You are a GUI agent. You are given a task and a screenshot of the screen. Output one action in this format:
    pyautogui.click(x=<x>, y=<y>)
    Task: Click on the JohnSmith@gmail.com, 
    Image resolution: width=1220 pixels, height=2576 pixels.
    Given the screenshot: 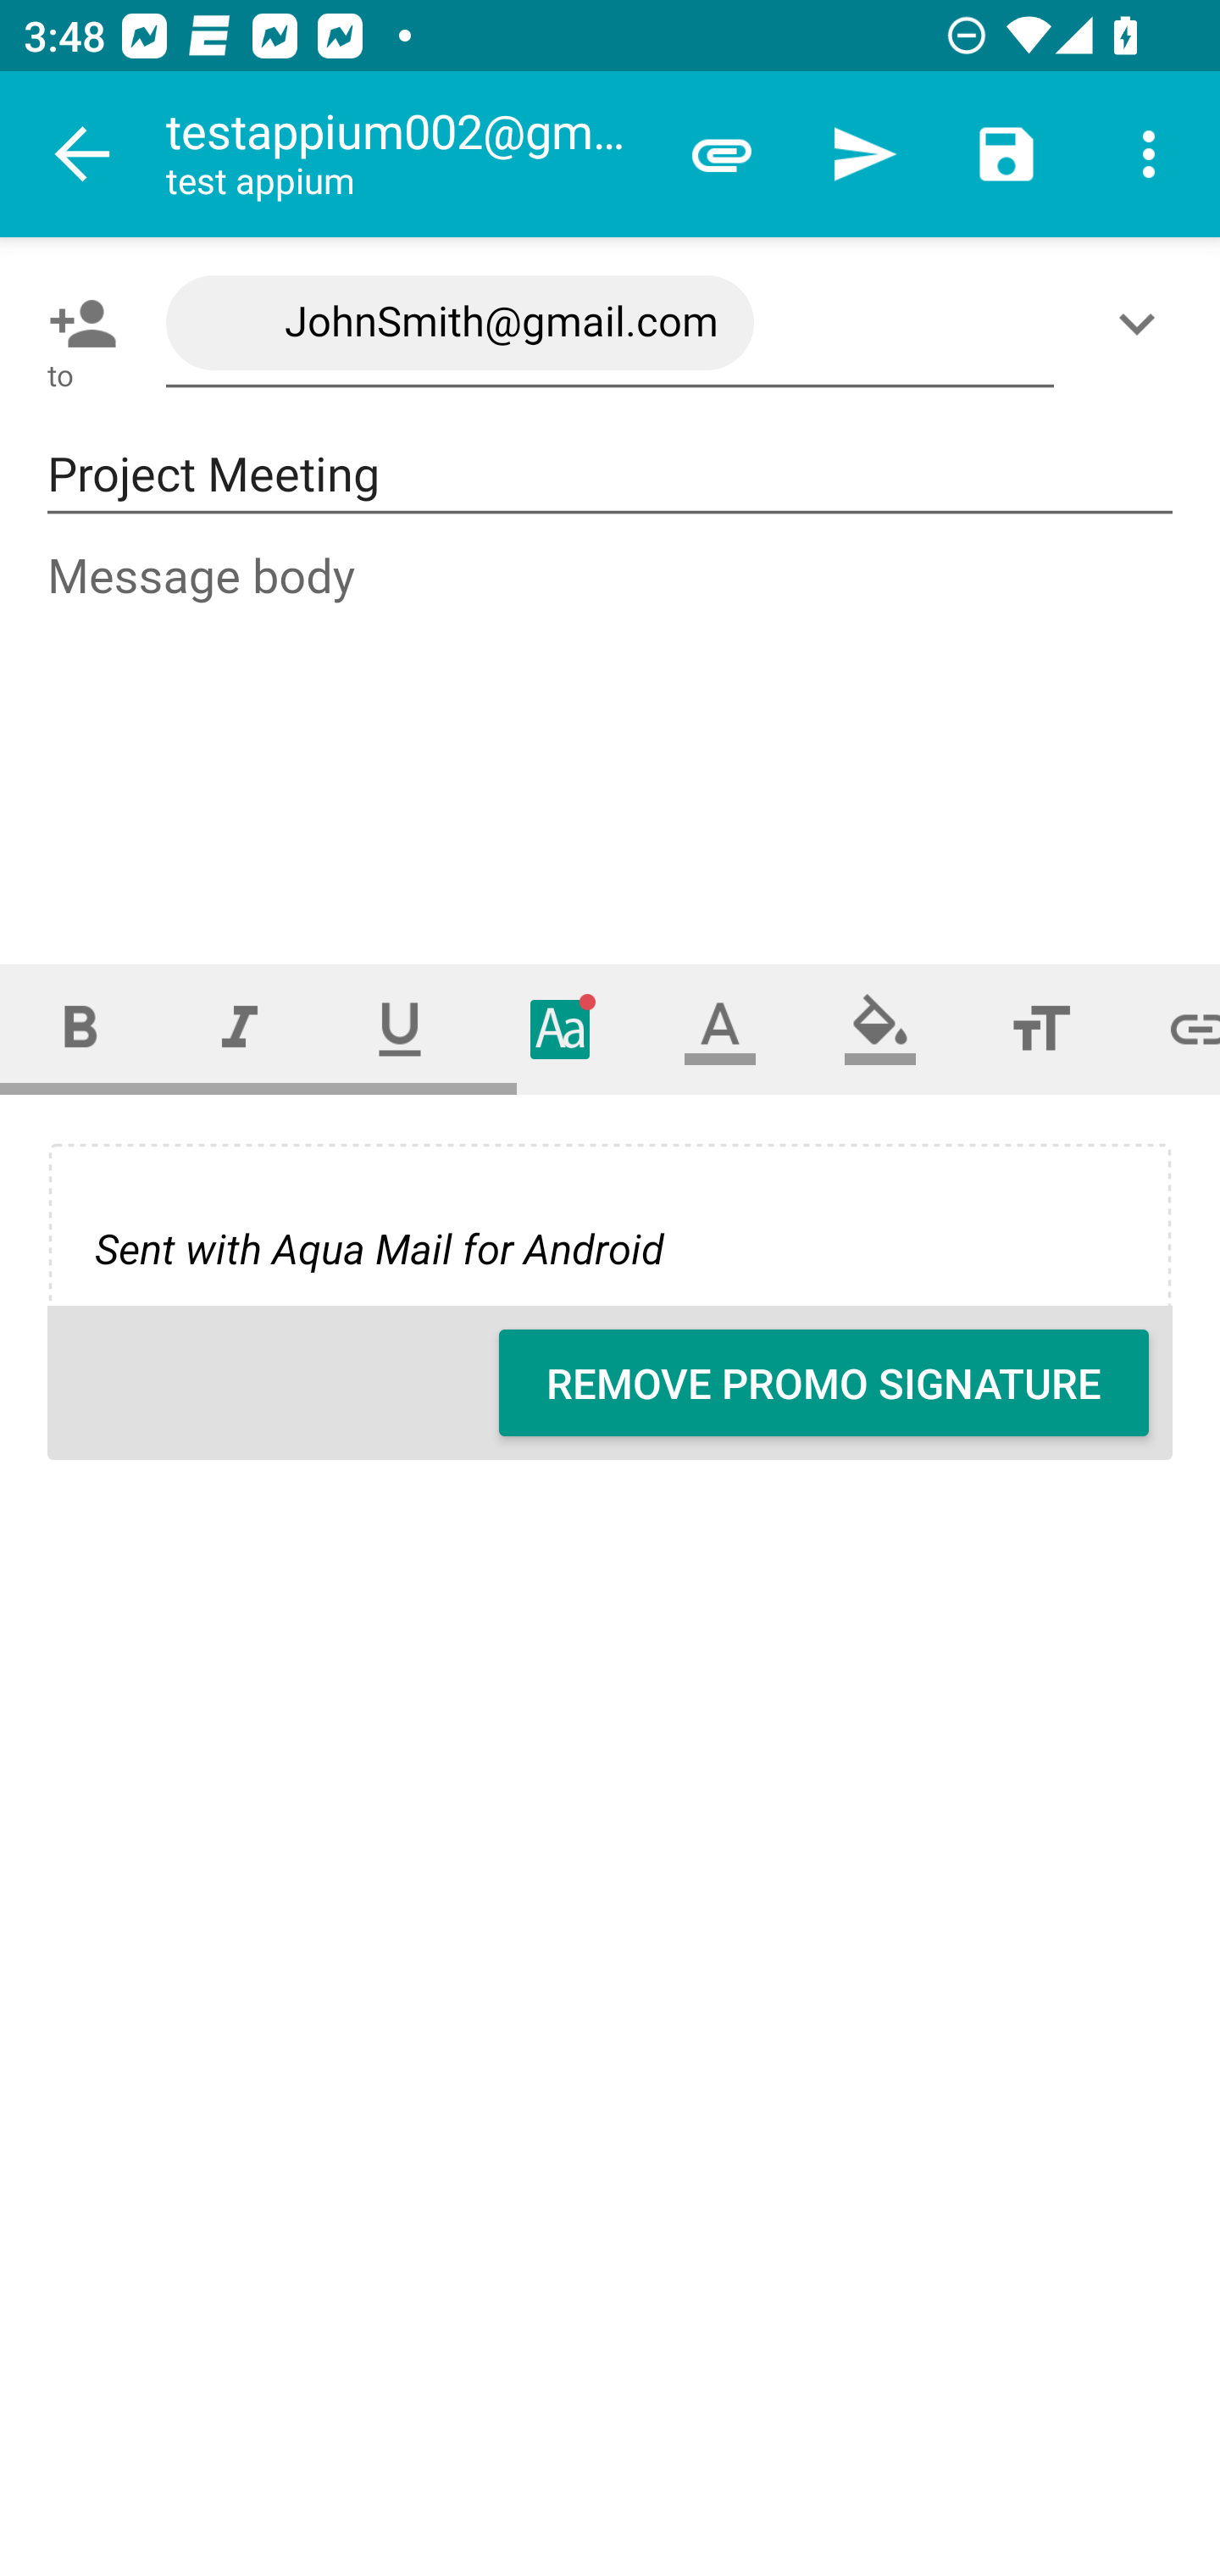 What is the action you would take?
    pyautogui.click(x=610, y=324)
    